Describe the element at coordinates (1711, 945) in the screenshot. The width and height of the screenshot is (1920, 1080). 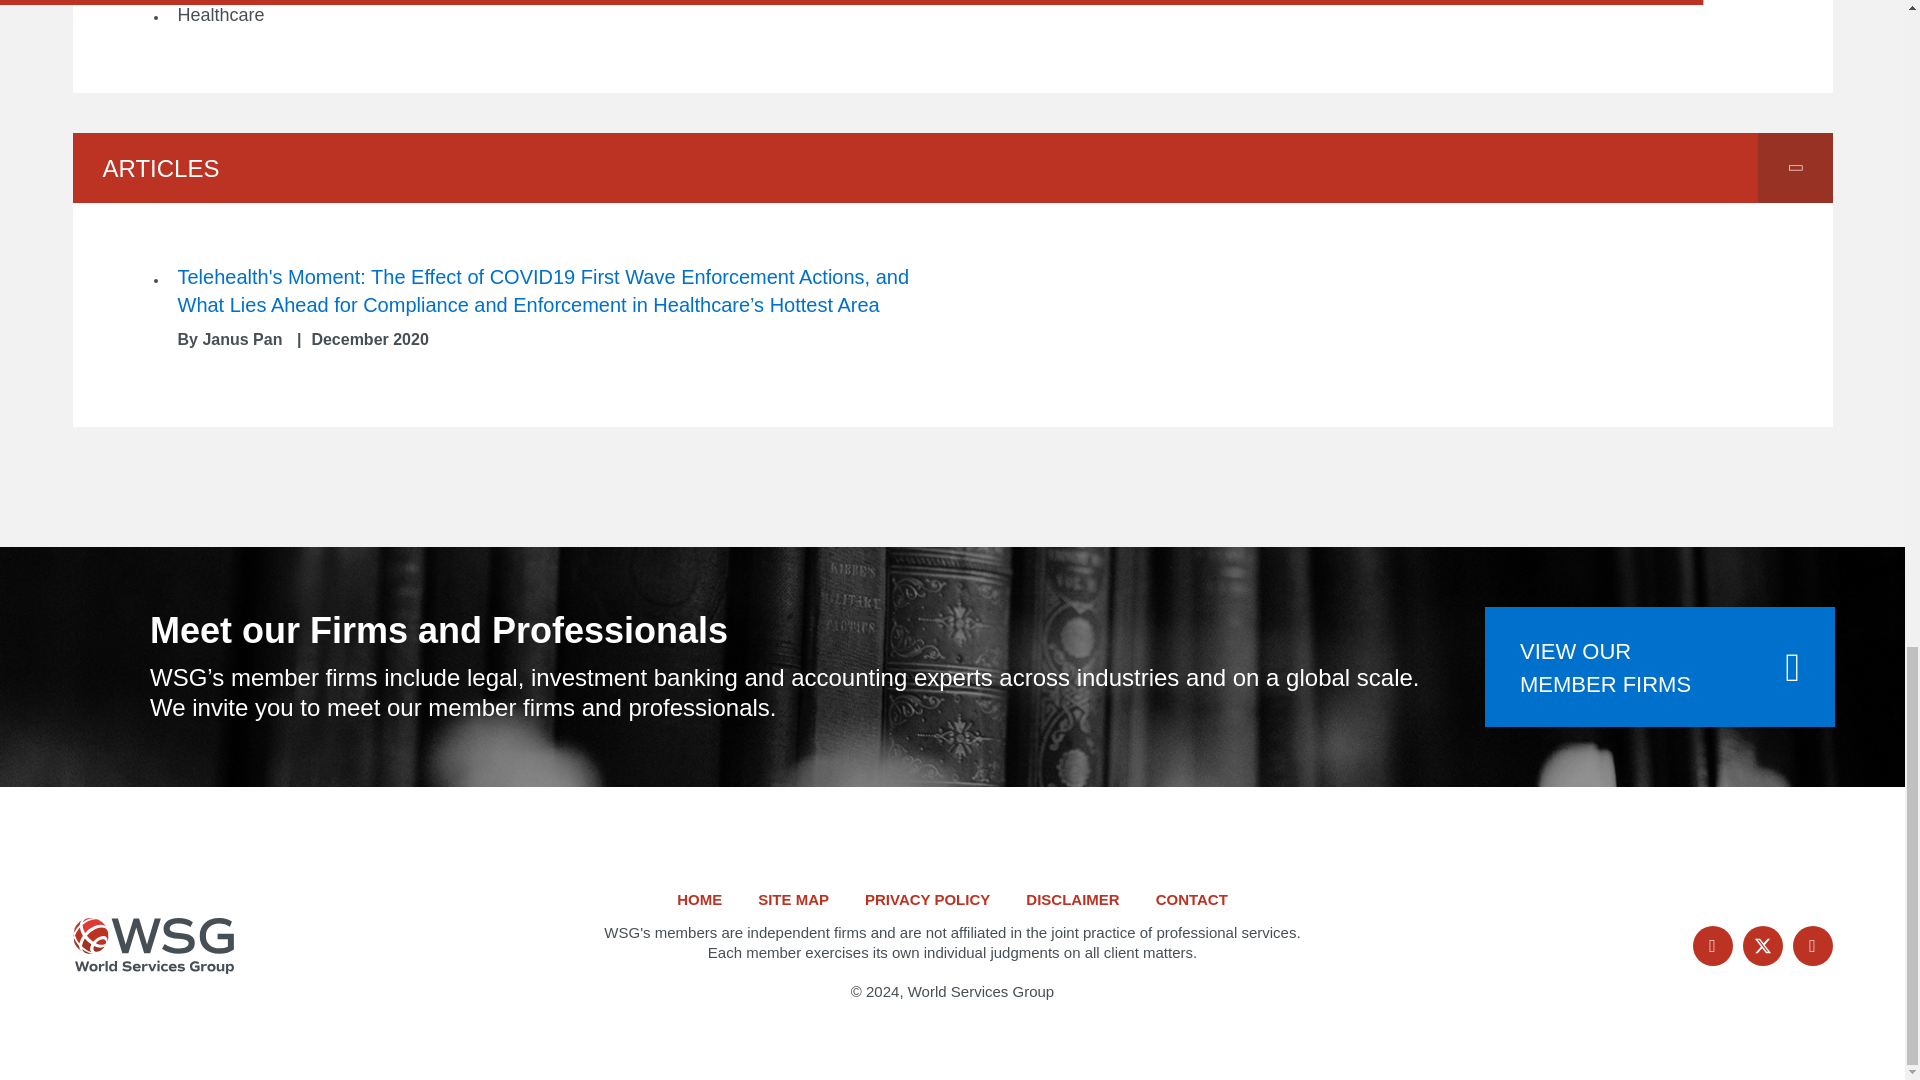
I see `HOME` at that location.